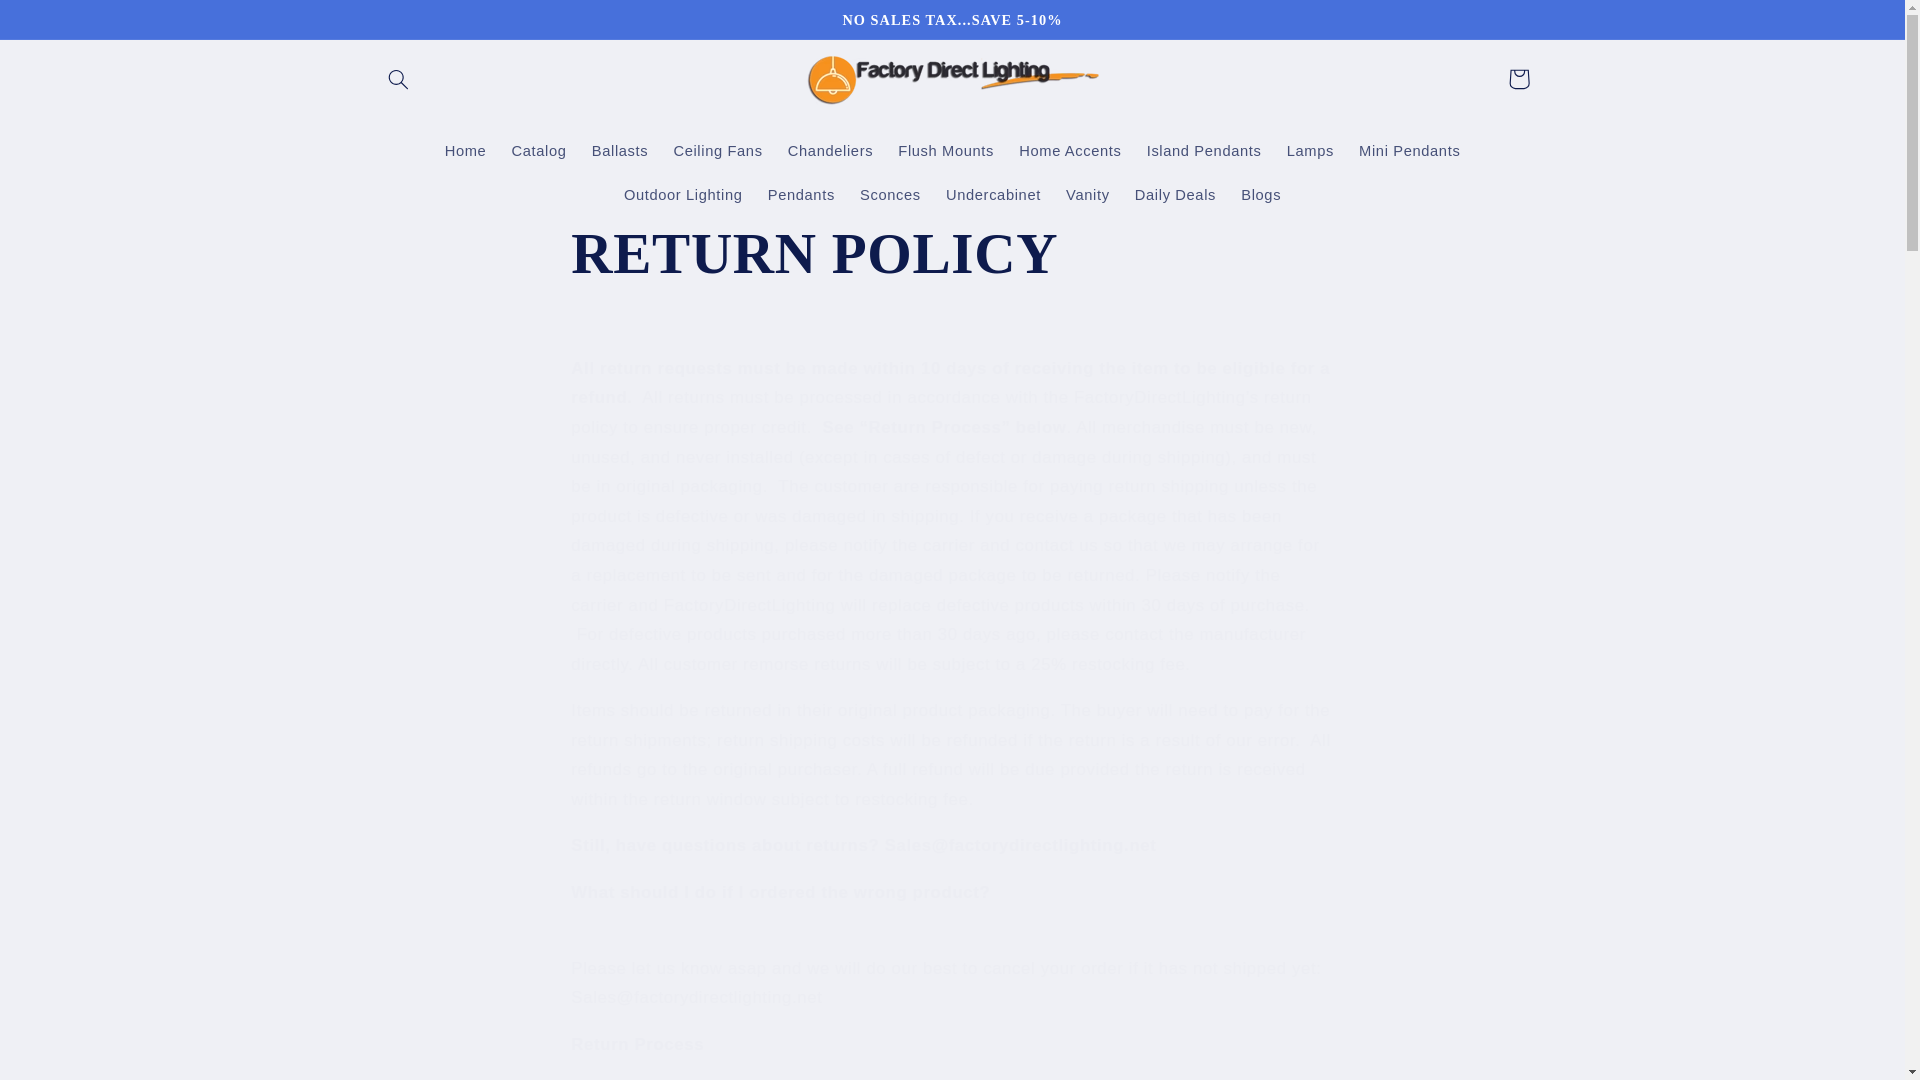 The width and height of the screenshot is (1920, 1080). Describe the element at coordinates (682, 194) in the screenshot. I see `Outdoor Lighting` at that location.